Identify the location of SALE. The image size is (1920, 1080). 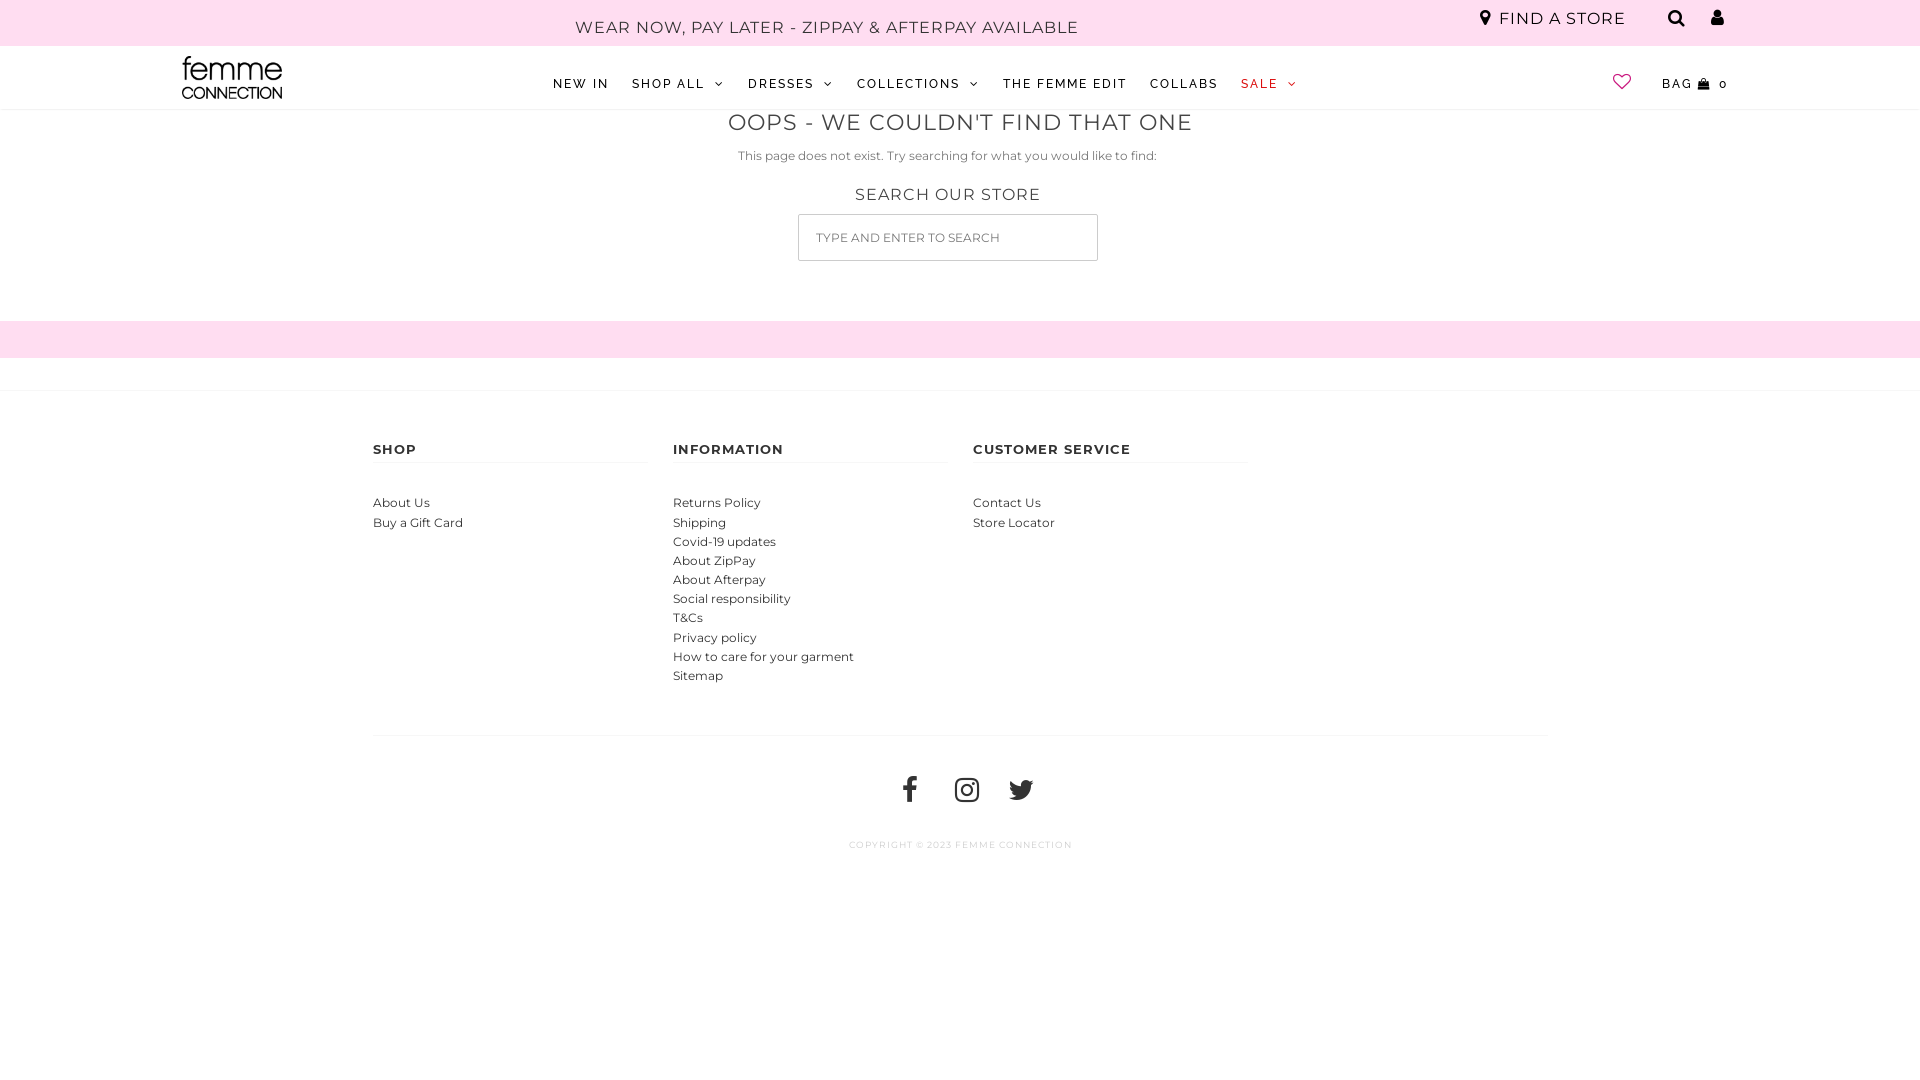
(1270, 84).